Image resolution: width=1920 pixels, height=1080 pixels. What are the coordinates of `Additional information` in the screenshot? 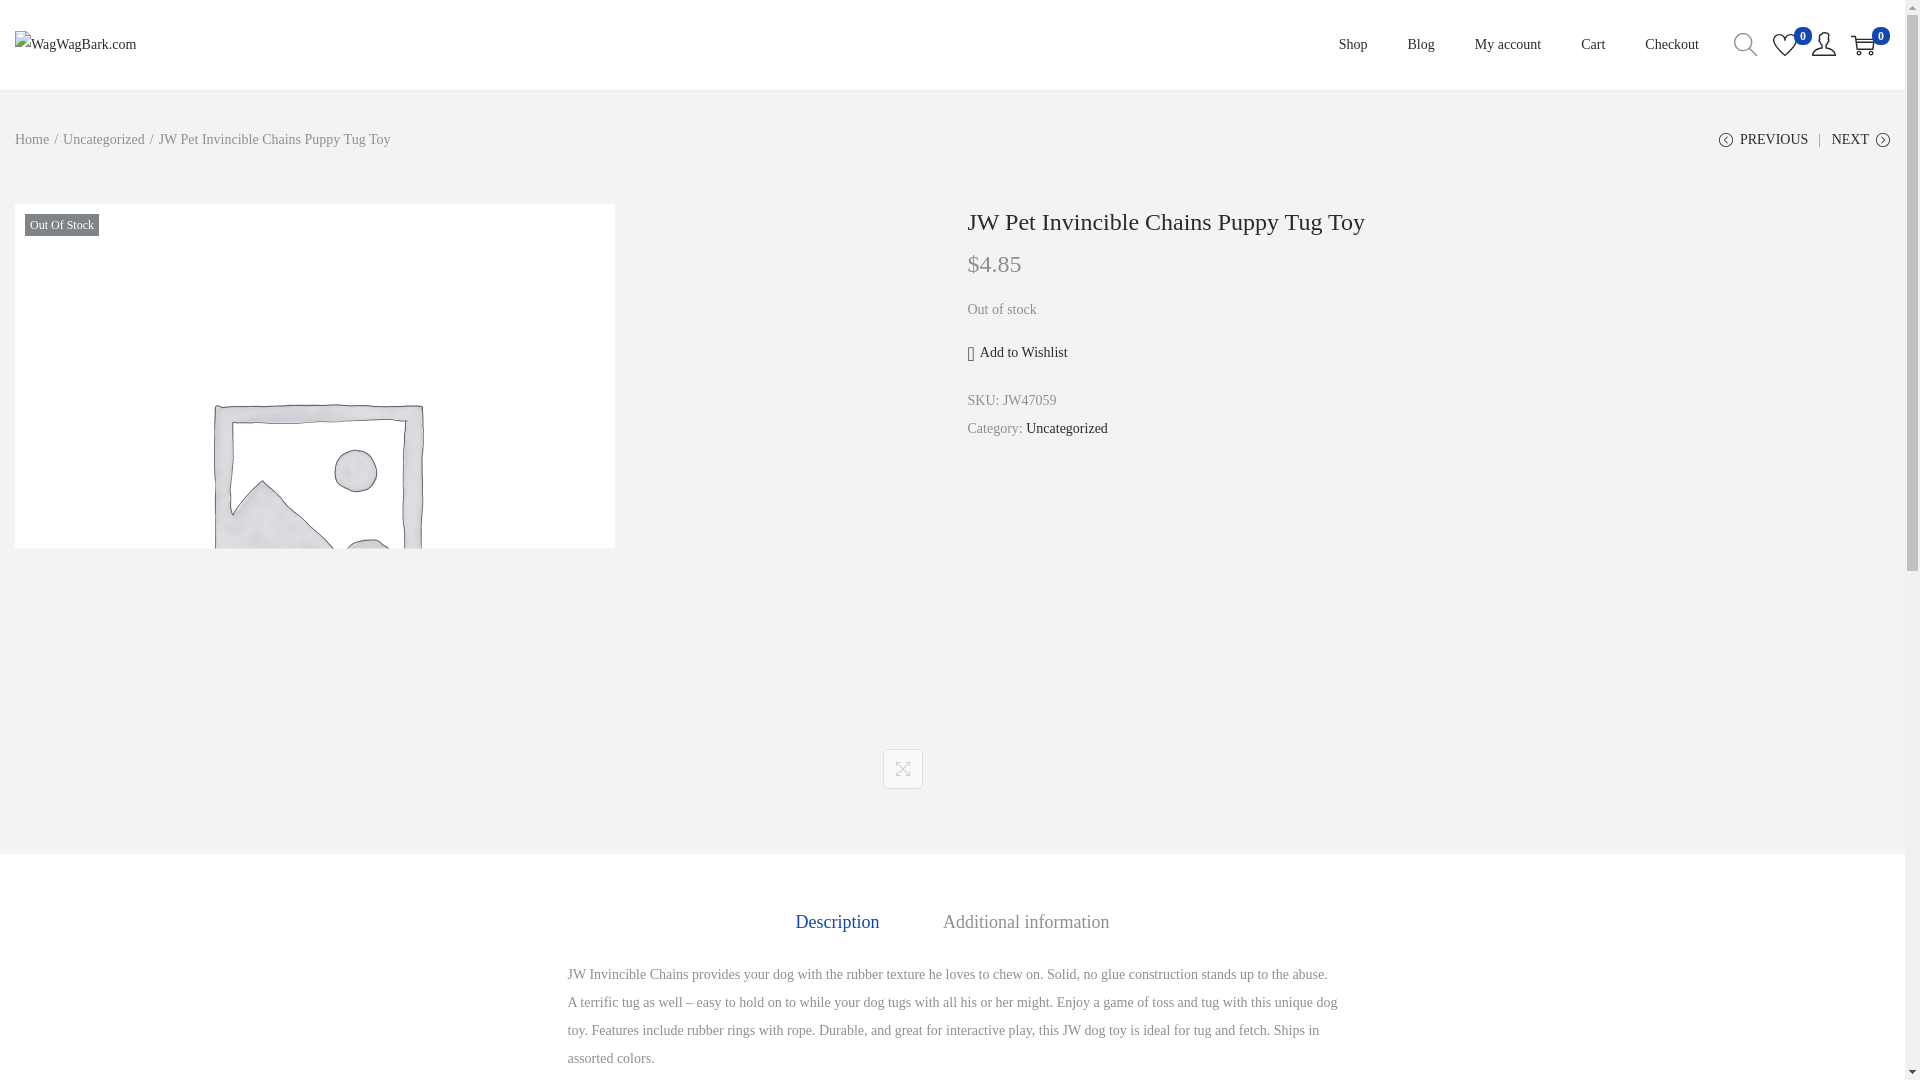 It's located at (1026, 922).